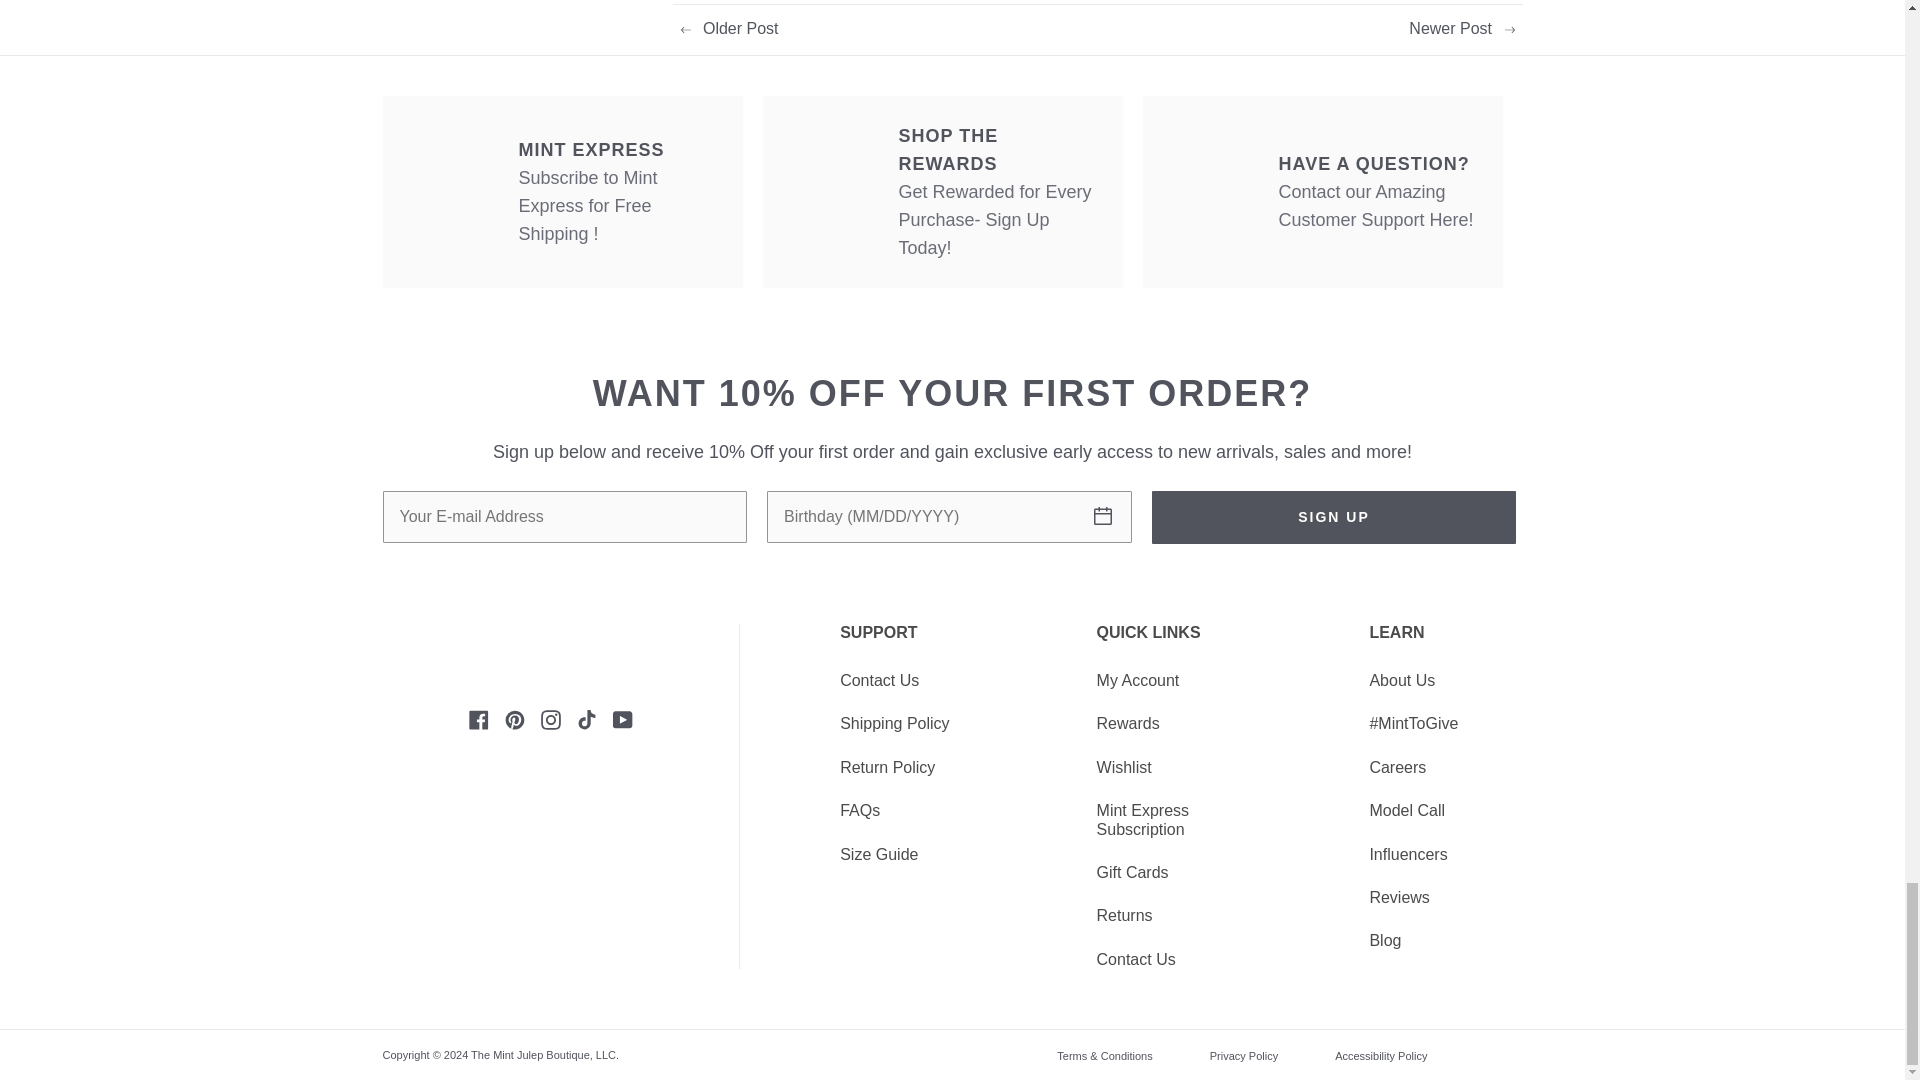 The height and width of the screenshot is (1080, 1920). Describe the element at coordinates (622, 718) in the screenshot. I see `Shop the Mint on YouTube` at that location.